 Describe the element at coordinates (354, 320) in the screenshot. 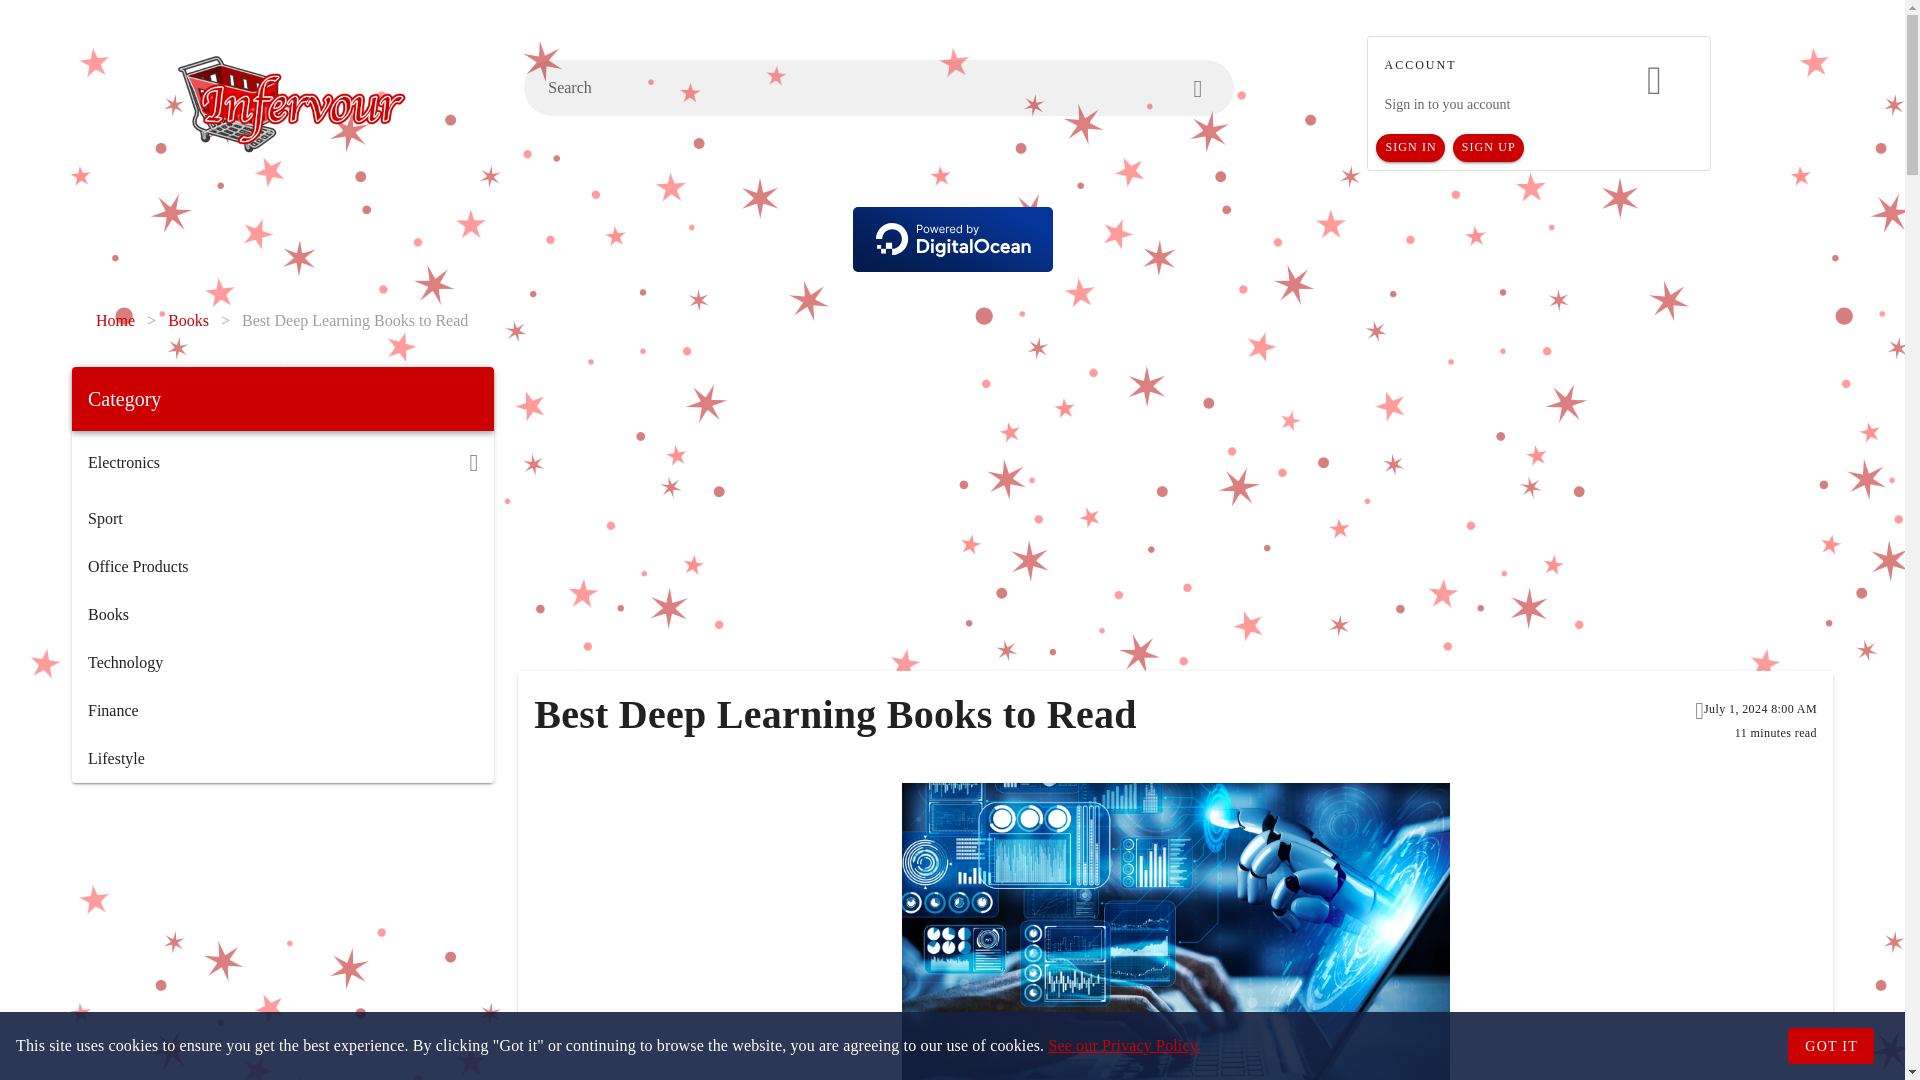

I see `Best Deep Learning Books to Read` at that location.